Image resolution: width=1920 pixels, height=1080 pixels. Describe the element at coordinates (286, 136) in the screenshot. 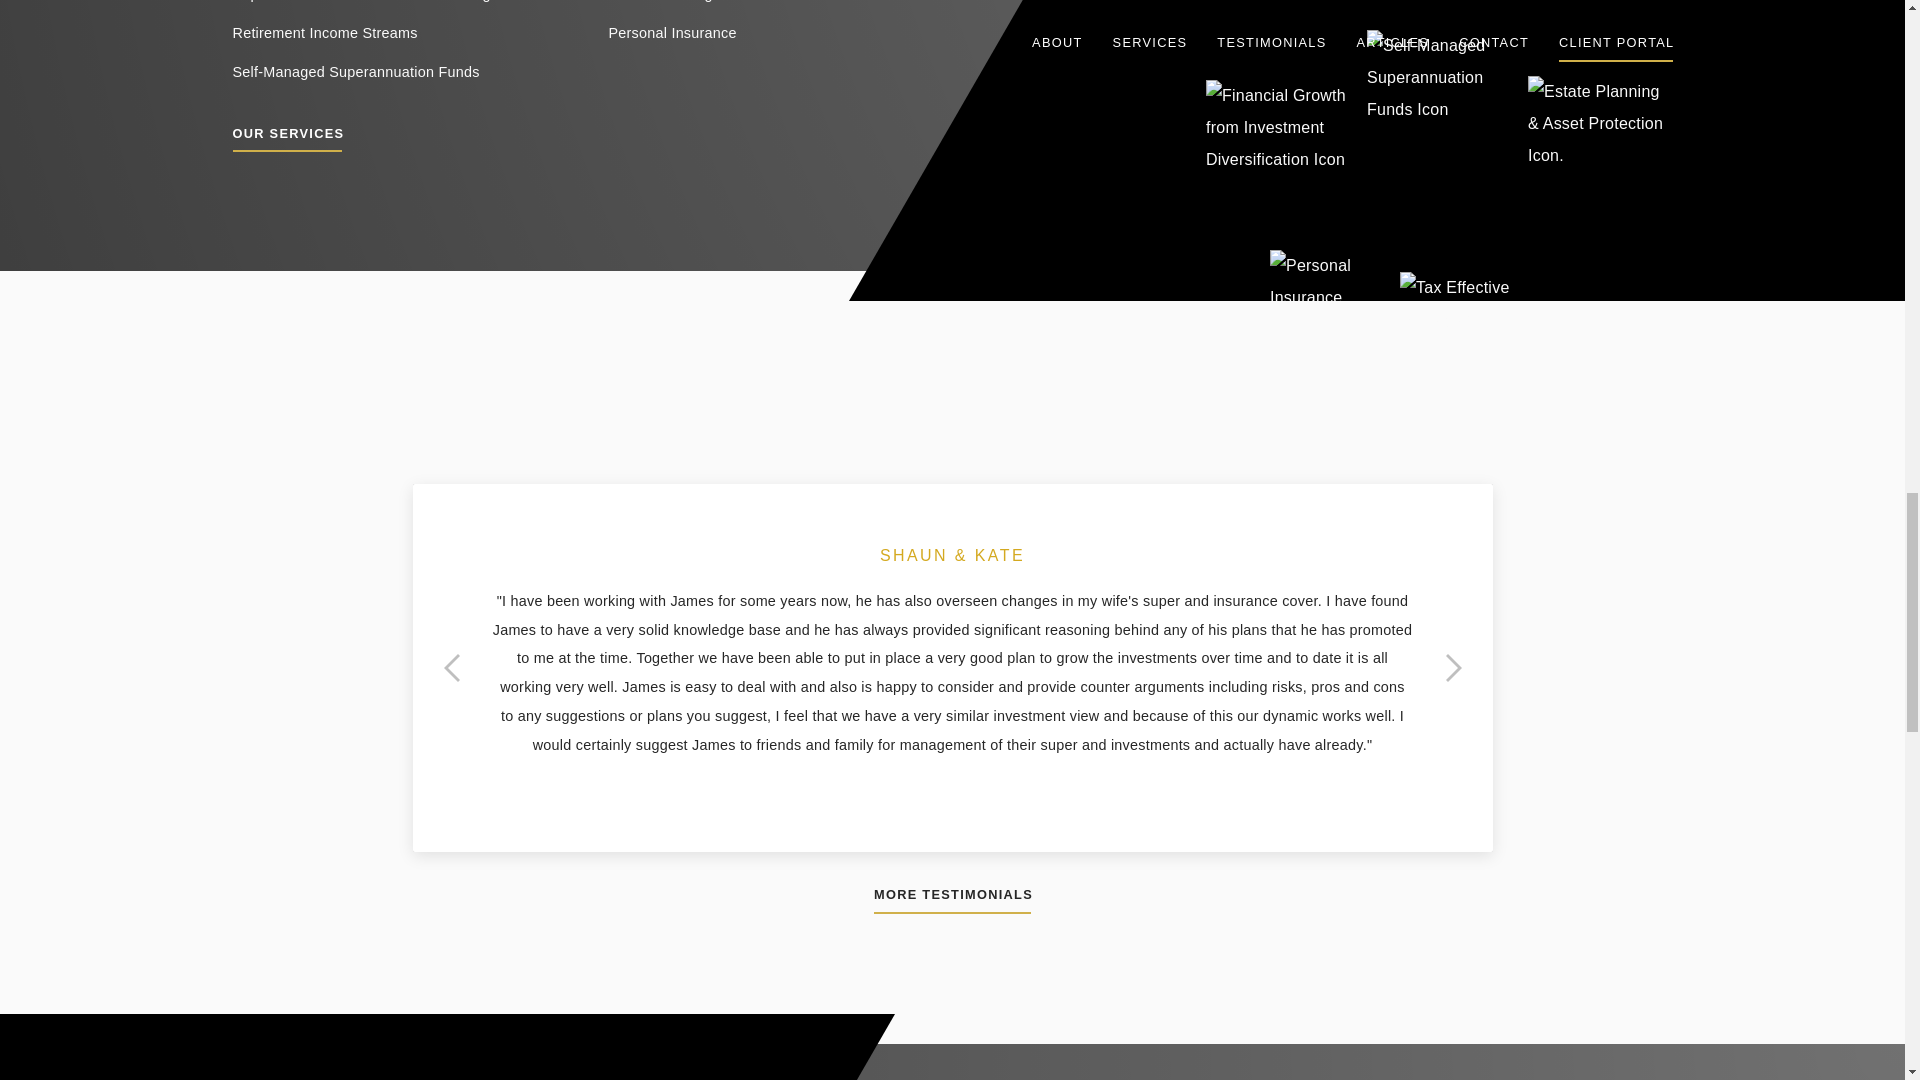

I see `OUR SERVICES` at that location.